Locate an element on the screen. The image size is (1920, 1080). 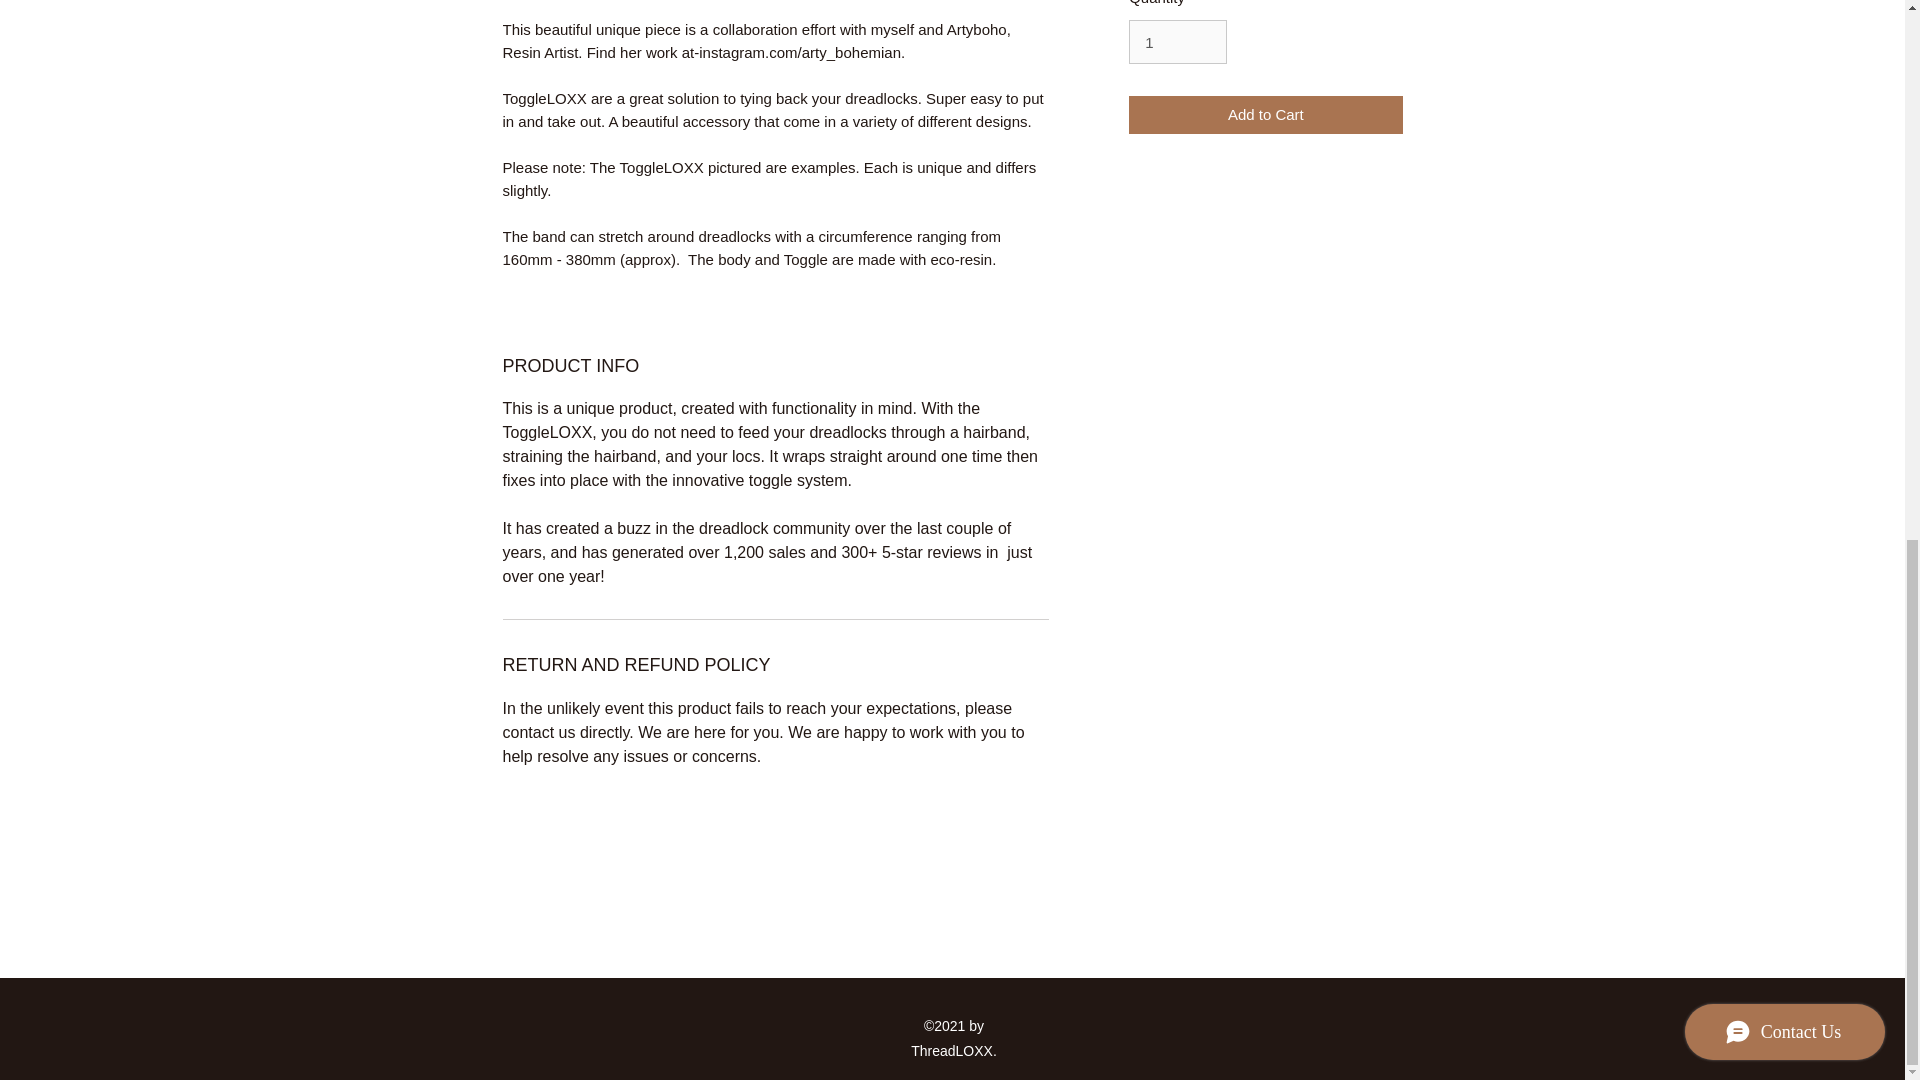
1 is located at coordinates (1177, 42).